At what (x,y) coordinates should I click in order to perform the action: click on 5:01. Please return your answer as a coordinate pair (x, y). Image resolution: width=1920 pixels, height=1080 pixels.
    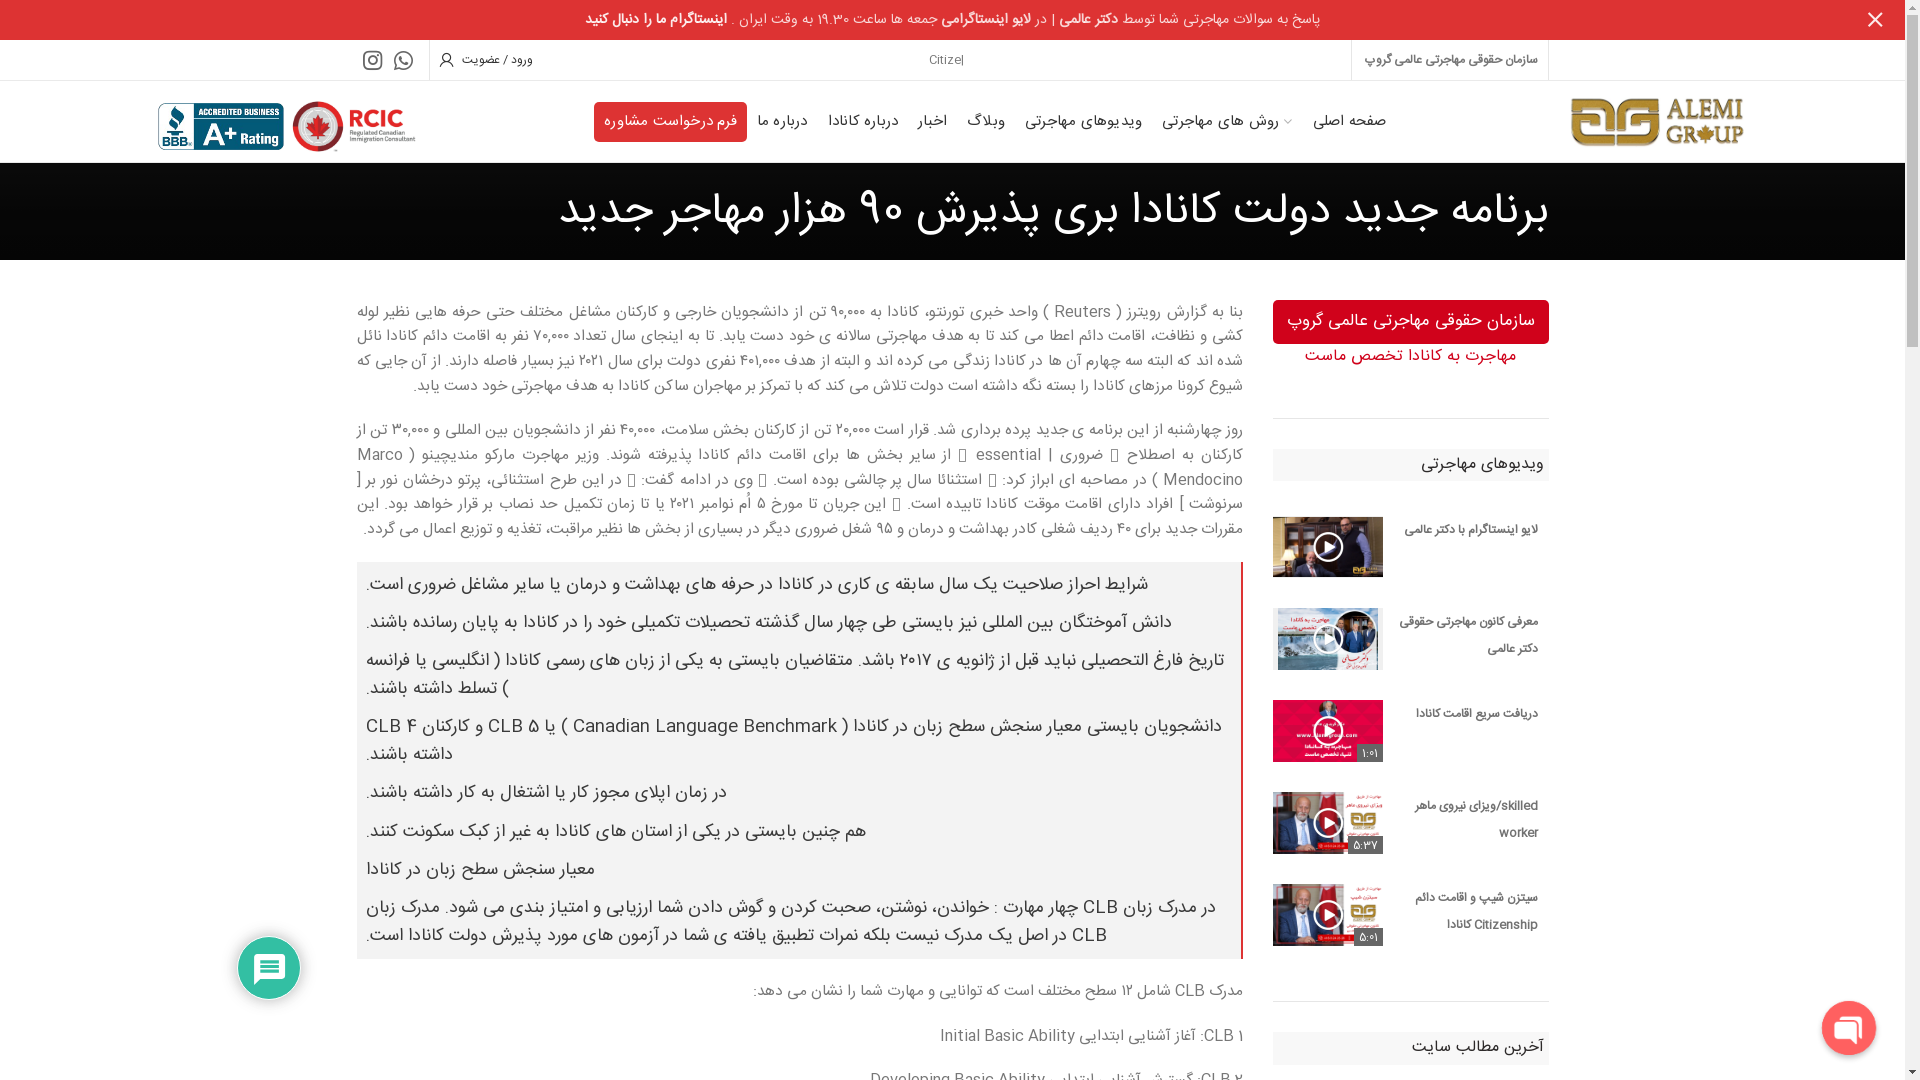
    Looking at the image, I should click on (1328, 915).